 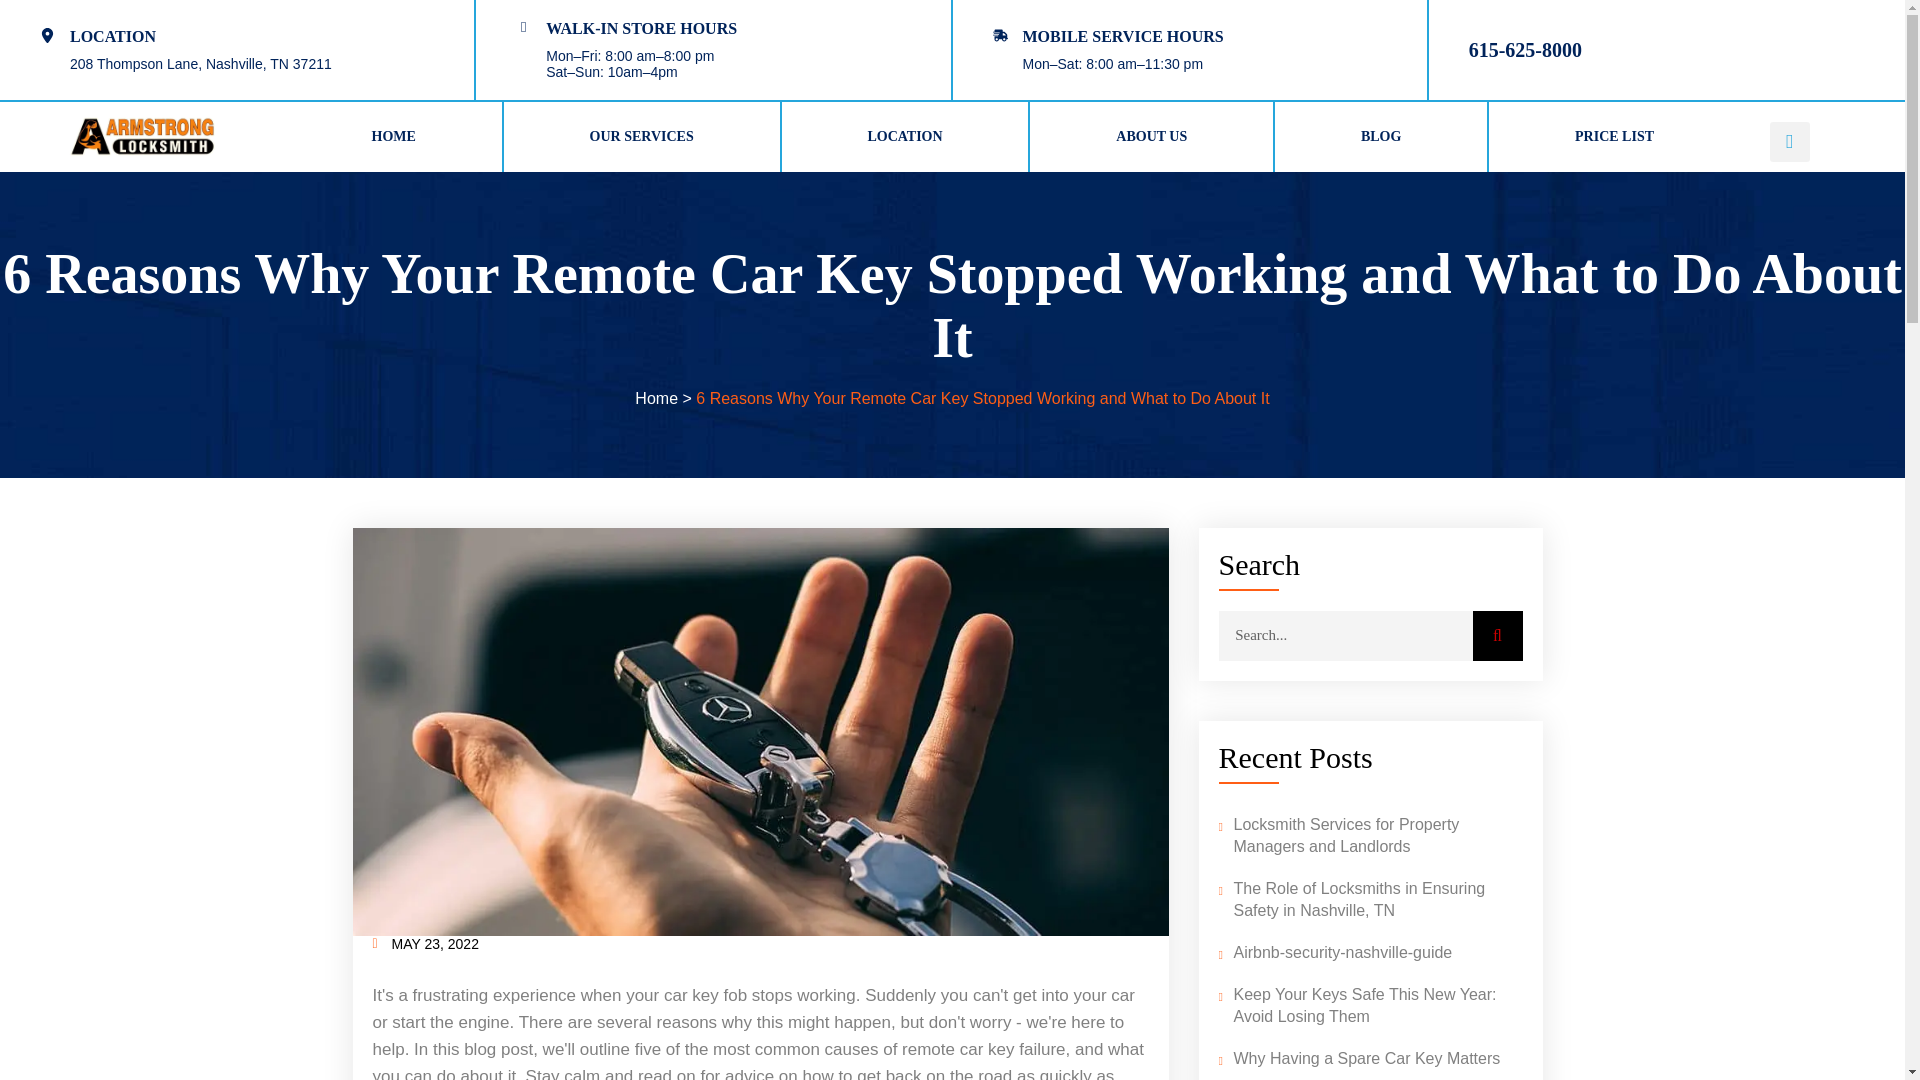 What do you see at coordinates (1150, 136) in the screenshot?
I see `ABOUT US` at bounding box center [1150, 136].